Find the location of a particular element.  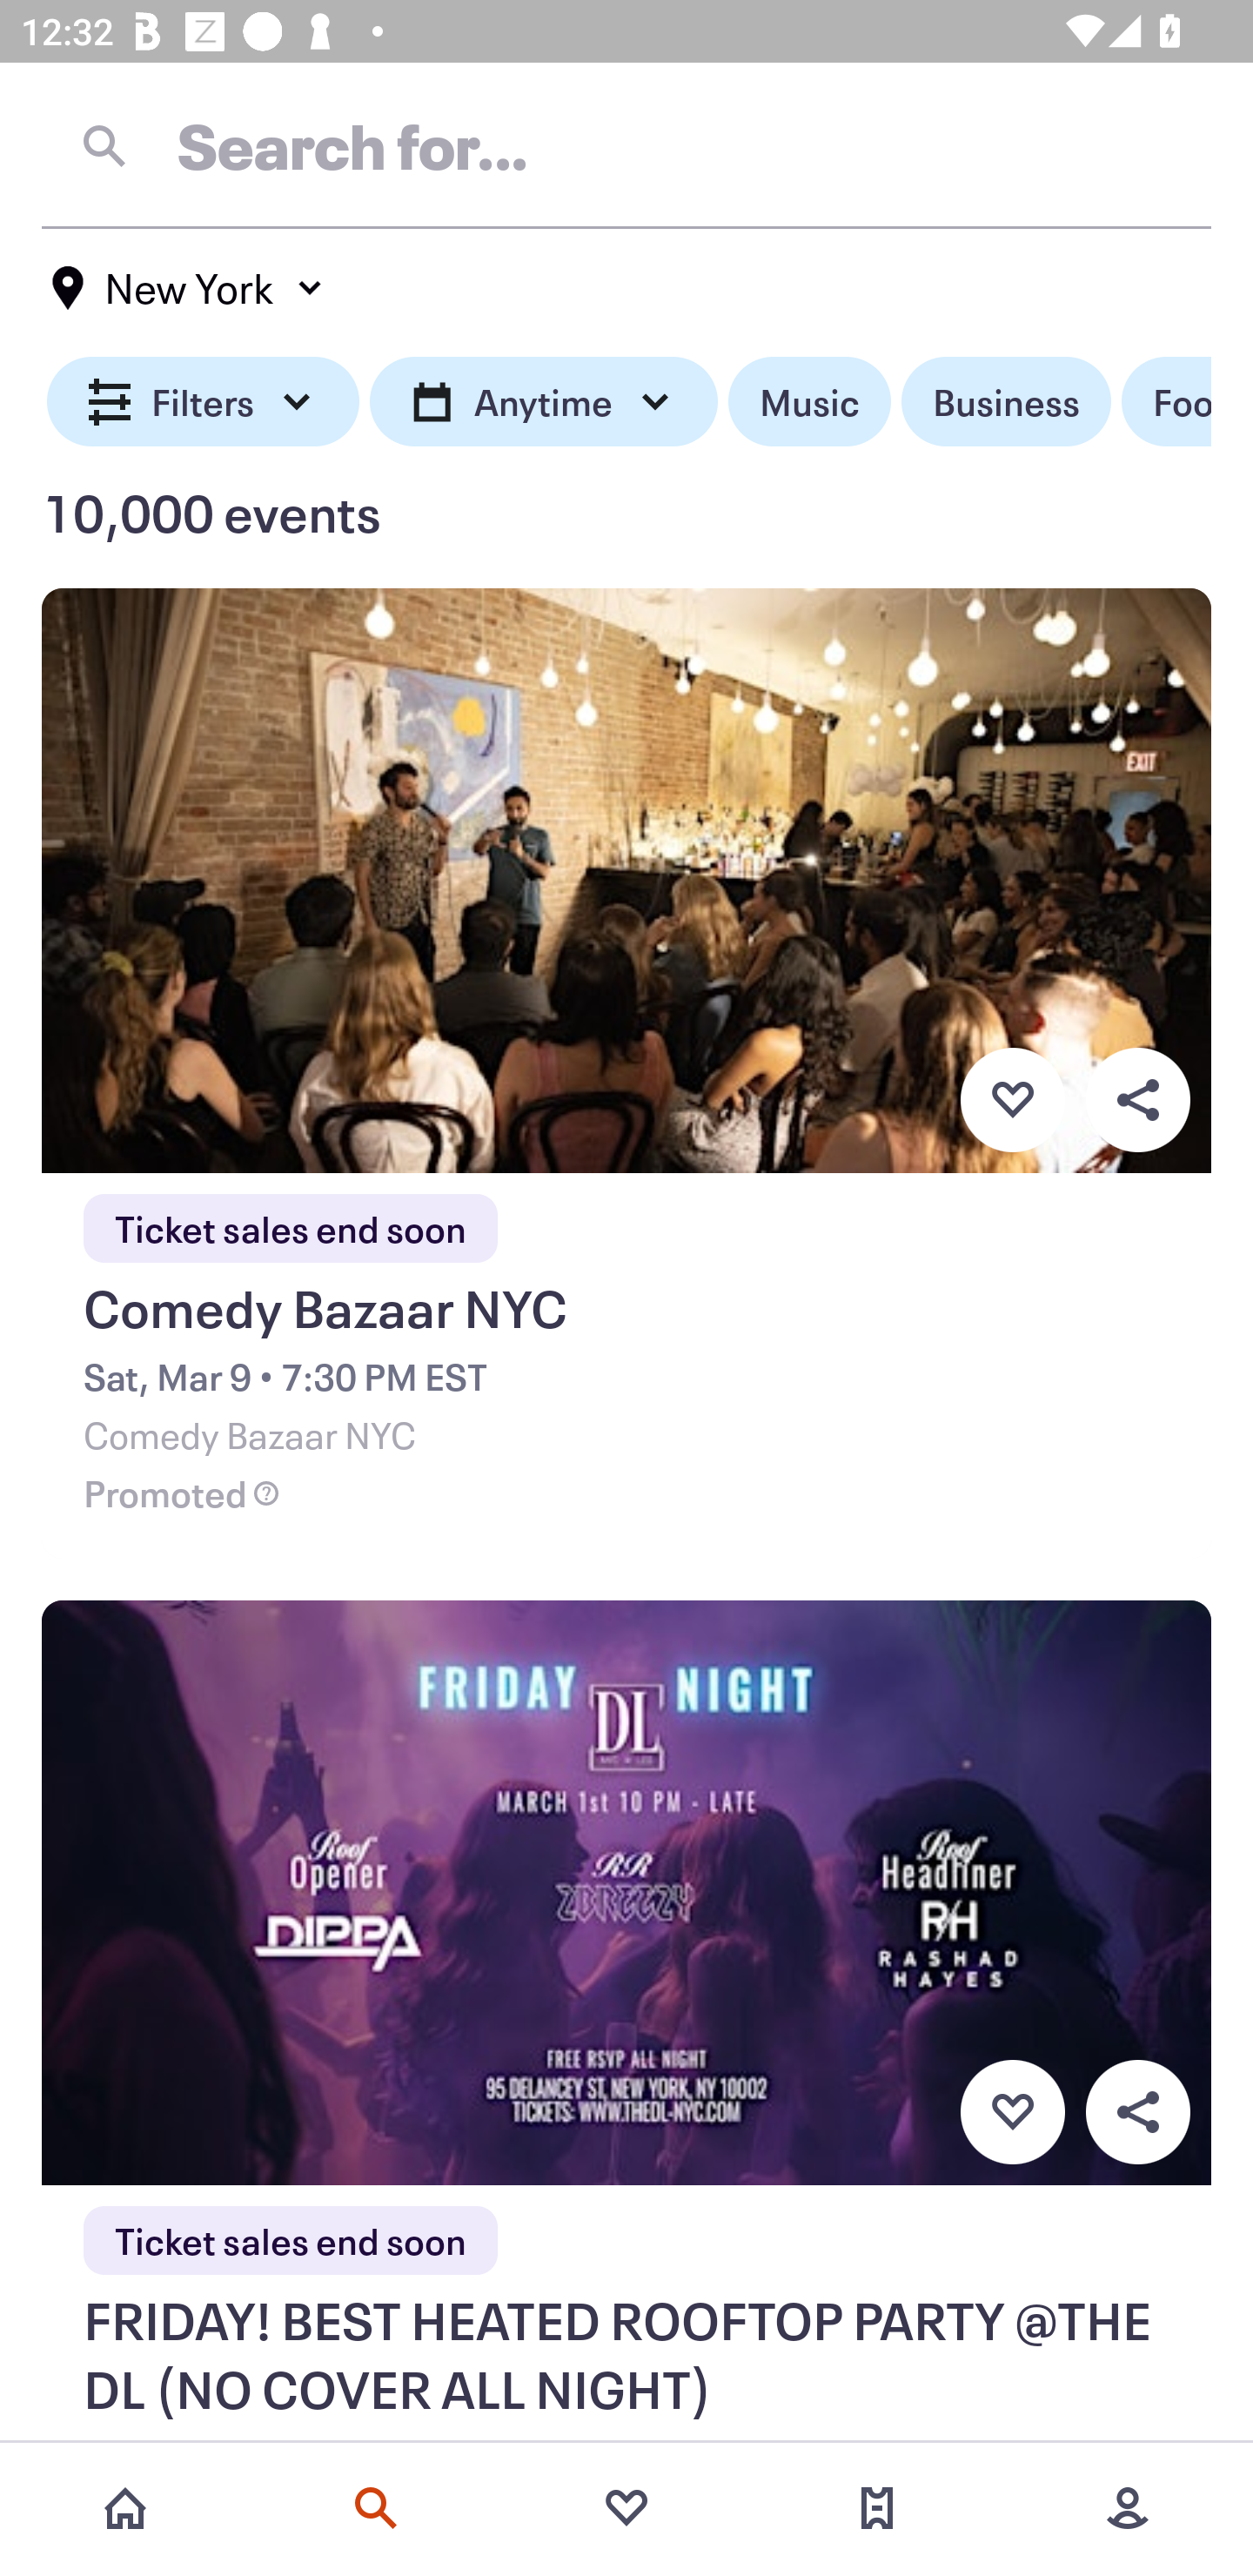

Favorite button is located at coordinates (1012, 2112).